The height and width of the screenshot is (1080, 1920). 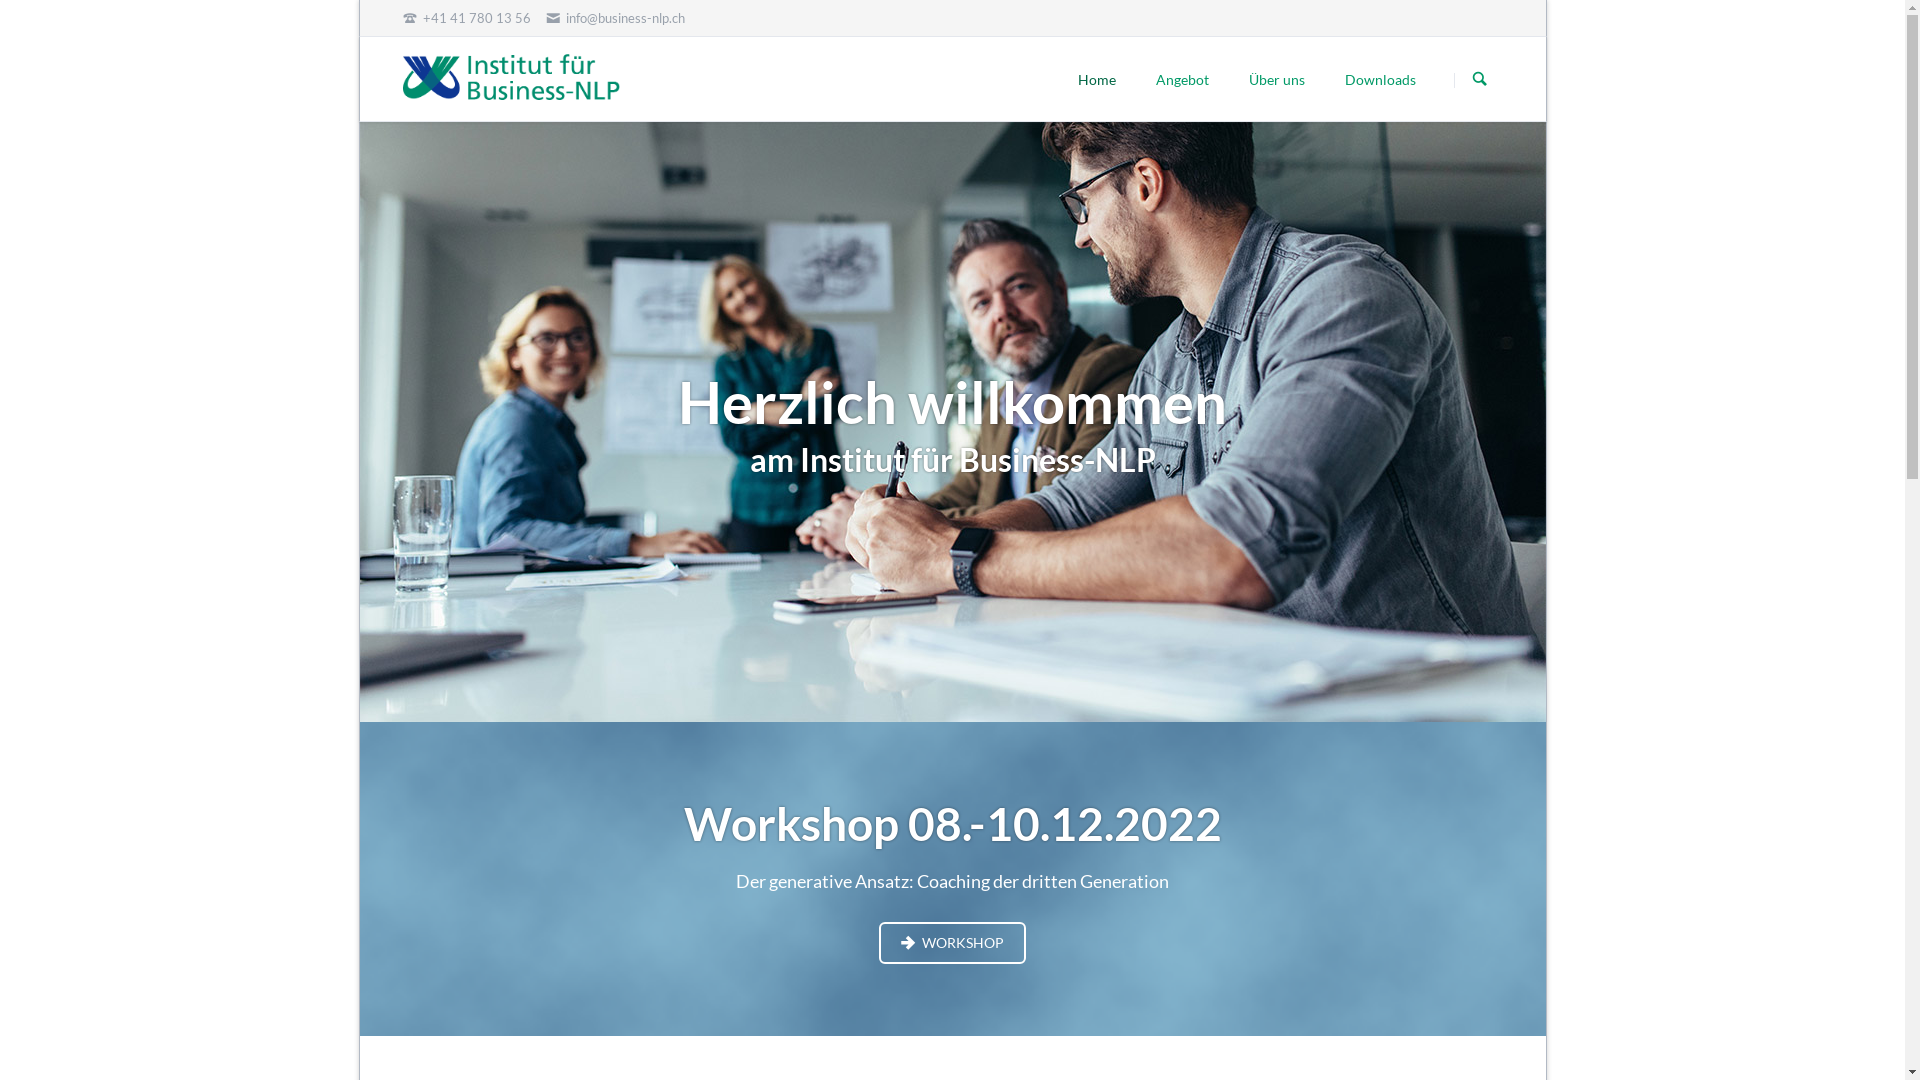 I want to click on Downloads, so click(x=1380, y=79).